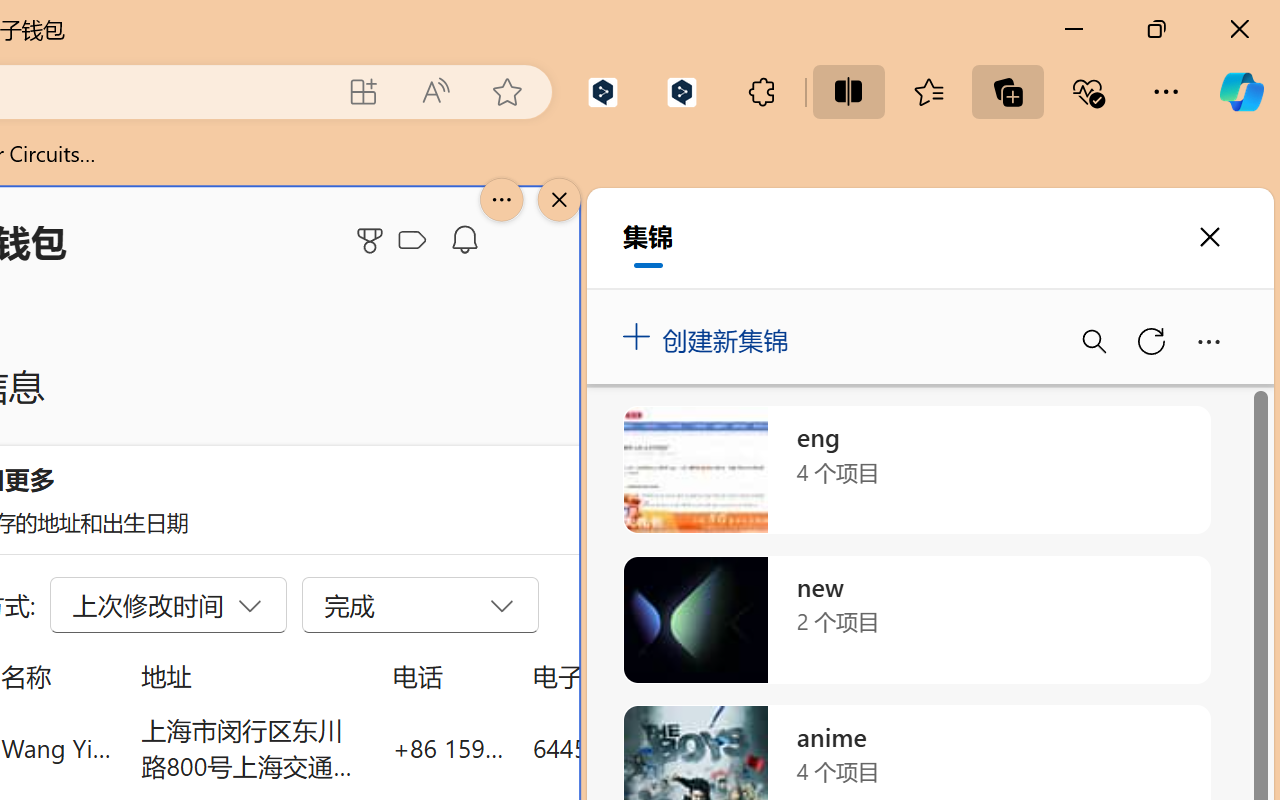 This screenshot has width=1280, height=800. What do you see at coordinates (448, 748) in the screenshot?
I see `+86 159 0032 4640` at bounding box center [448, 748].